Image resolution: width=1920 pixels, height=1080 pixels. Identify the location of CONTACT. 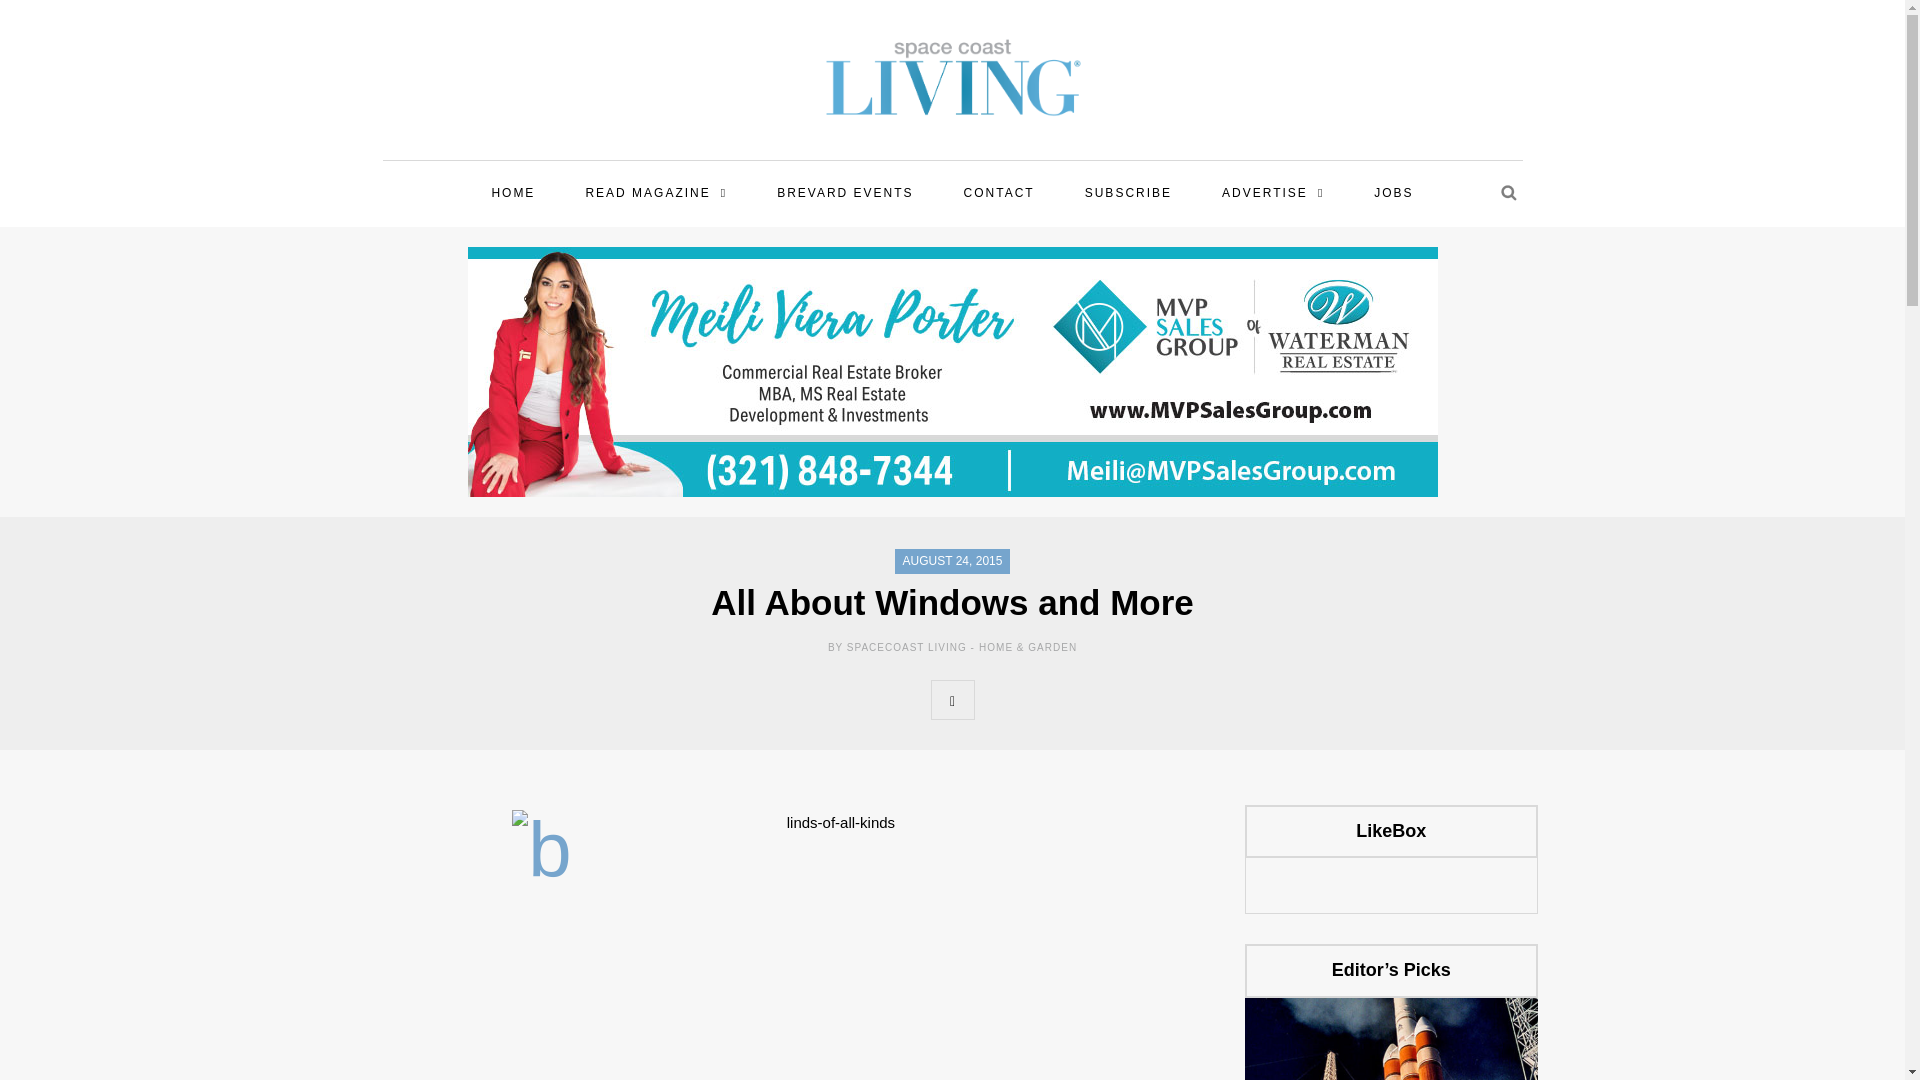
(999, 194).